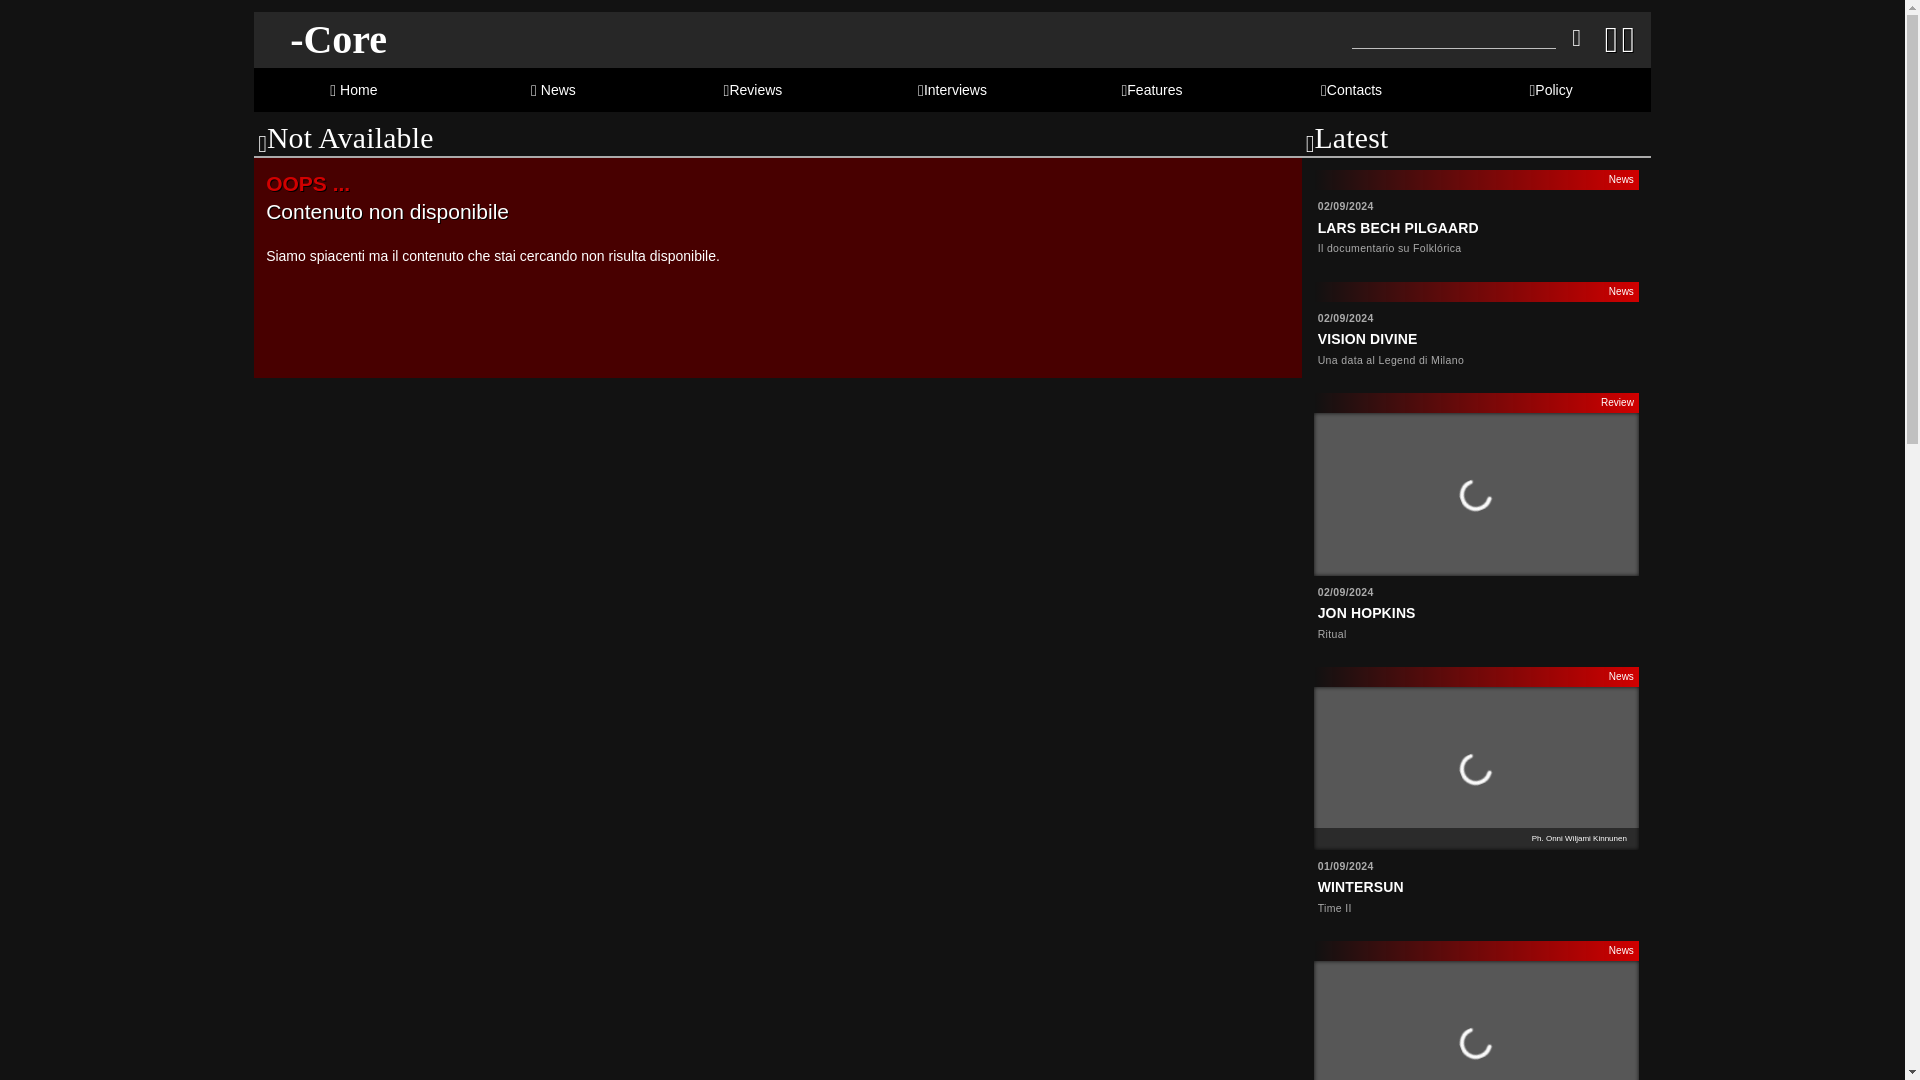 This screenshot has width=1920, height=1080. What do you see at coordinates (952, 90) in the screenshot?
I see `Interviews` at bounding box center [952, 90].